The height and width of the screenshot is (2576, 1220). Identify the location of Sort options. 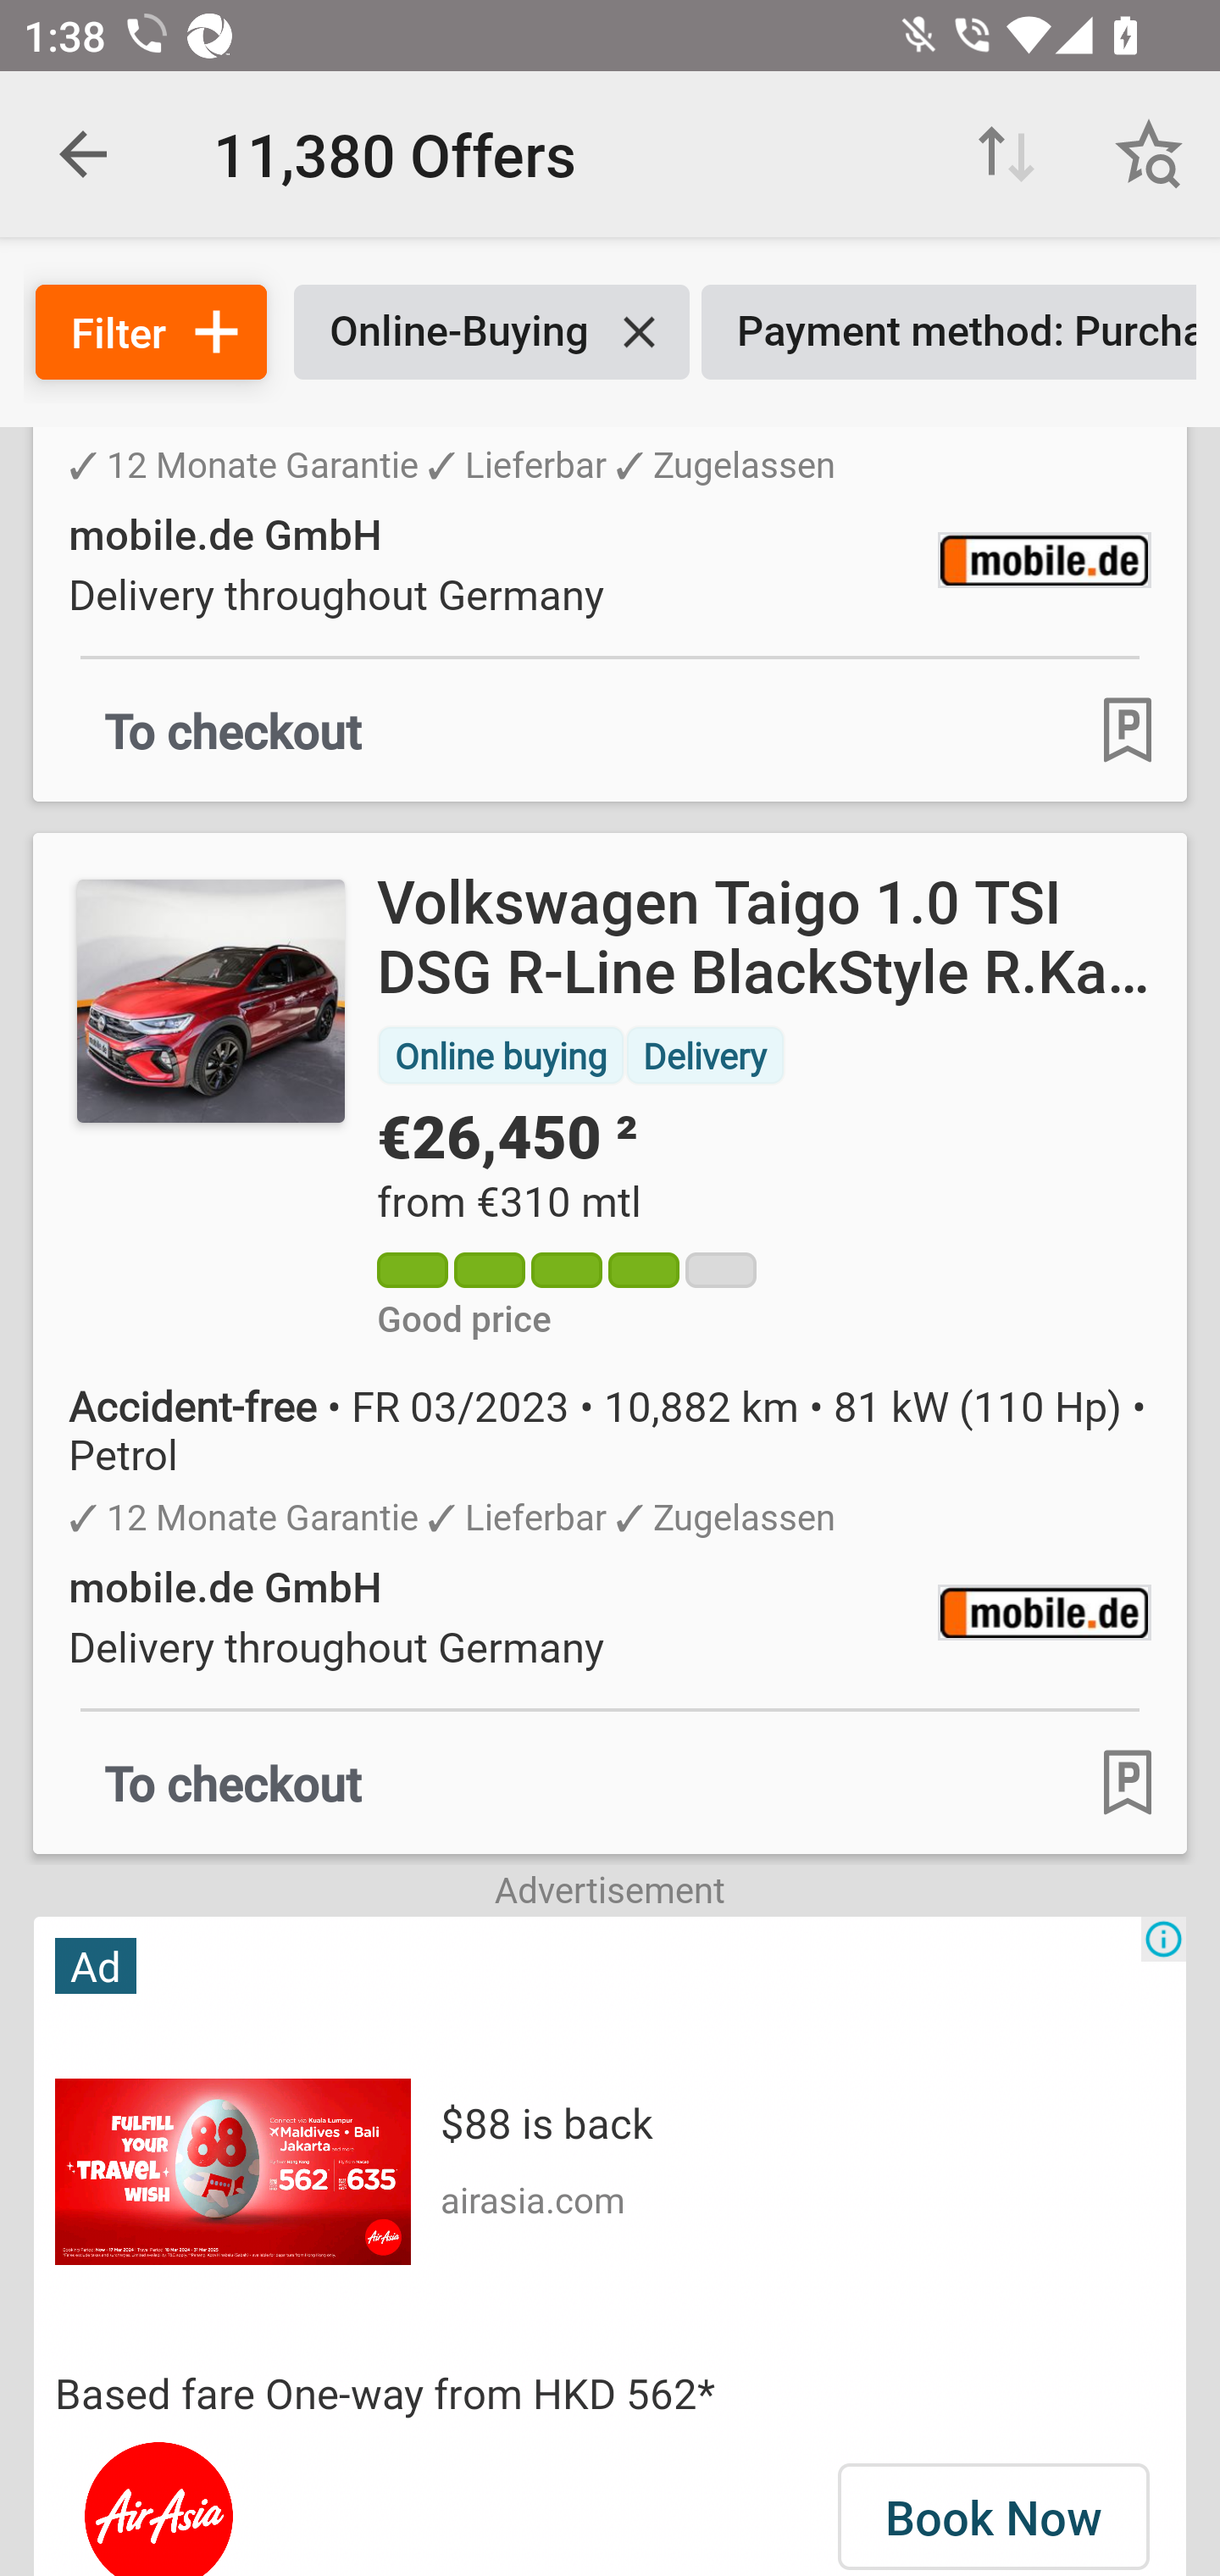
(1006, 154).